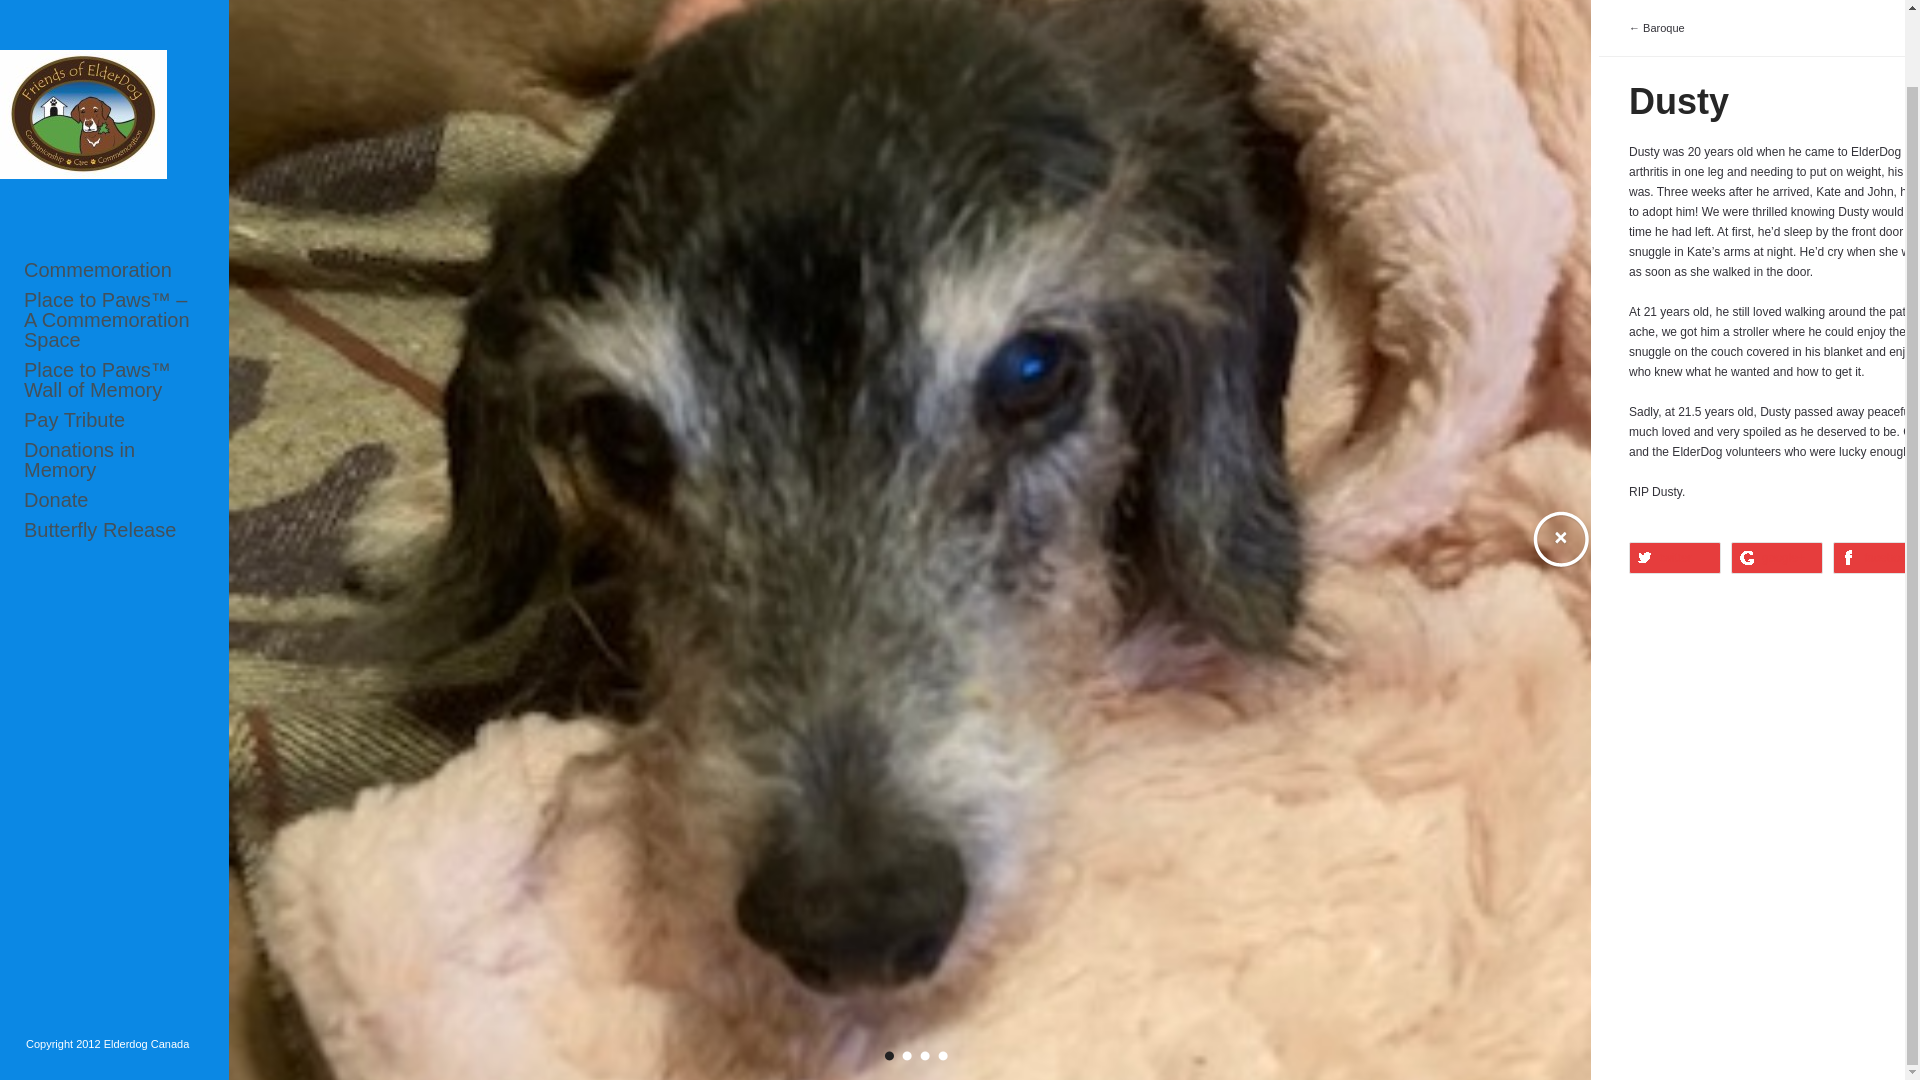 The height and width of the screenshot is (1080, 1920). Describe the element at coordinates (1674, 558) in the screenshot. I see `twitter` at that location.